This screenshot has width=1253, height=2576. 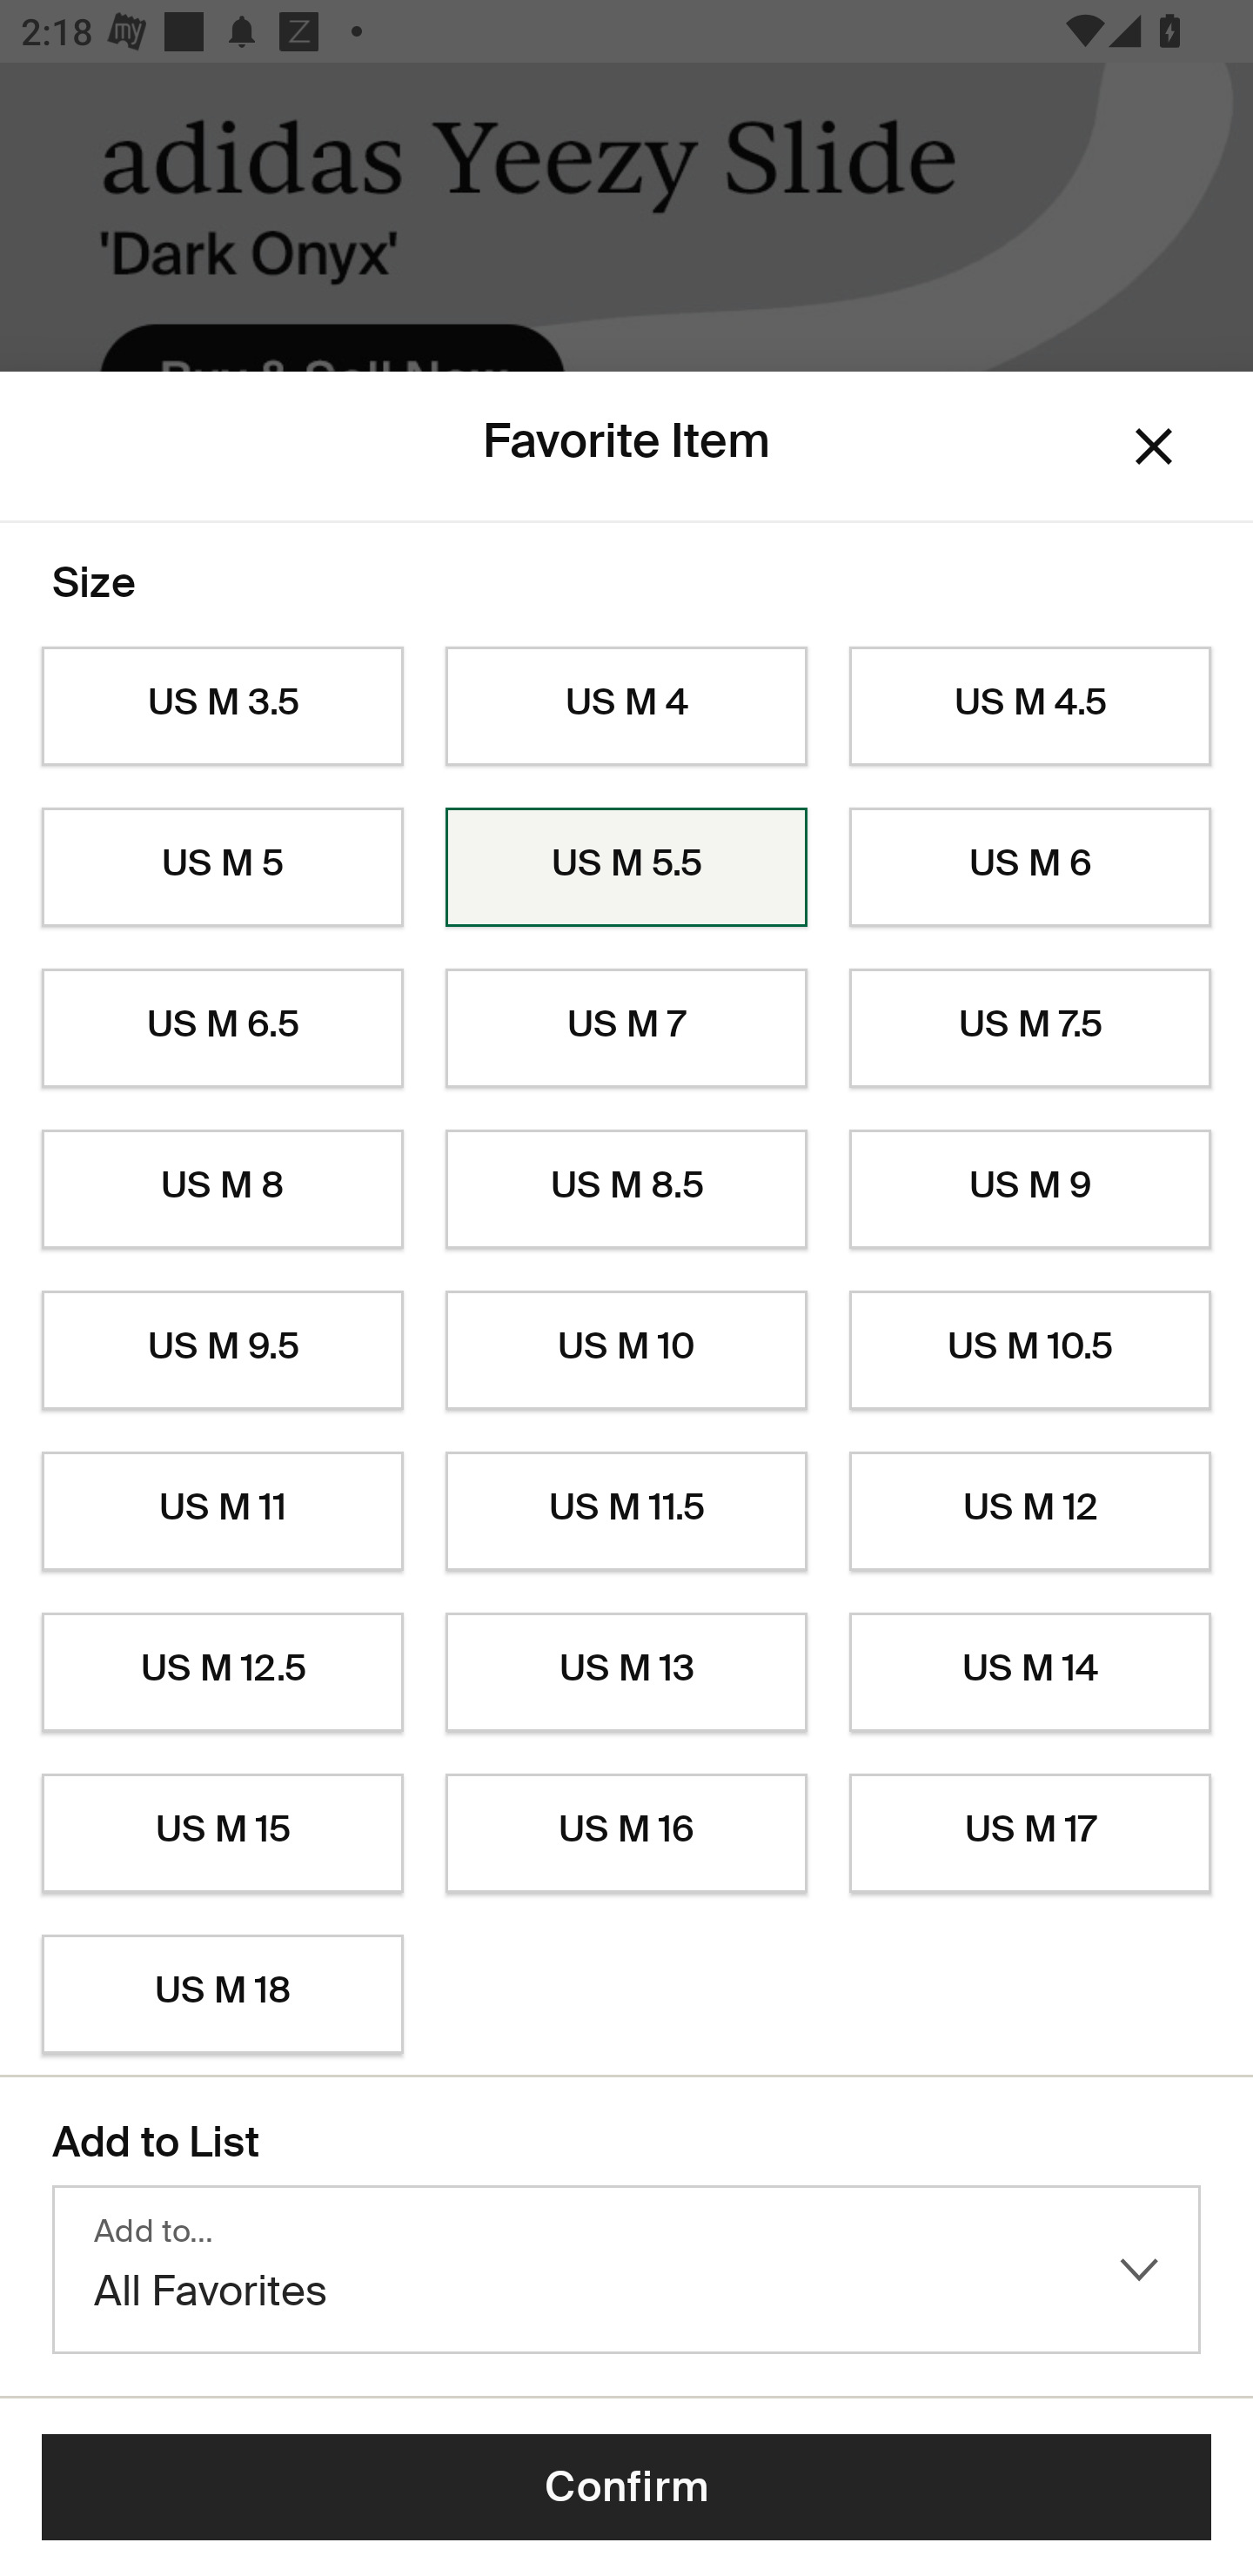 I want to click on Dismiss, so click(x=1154, y=447).